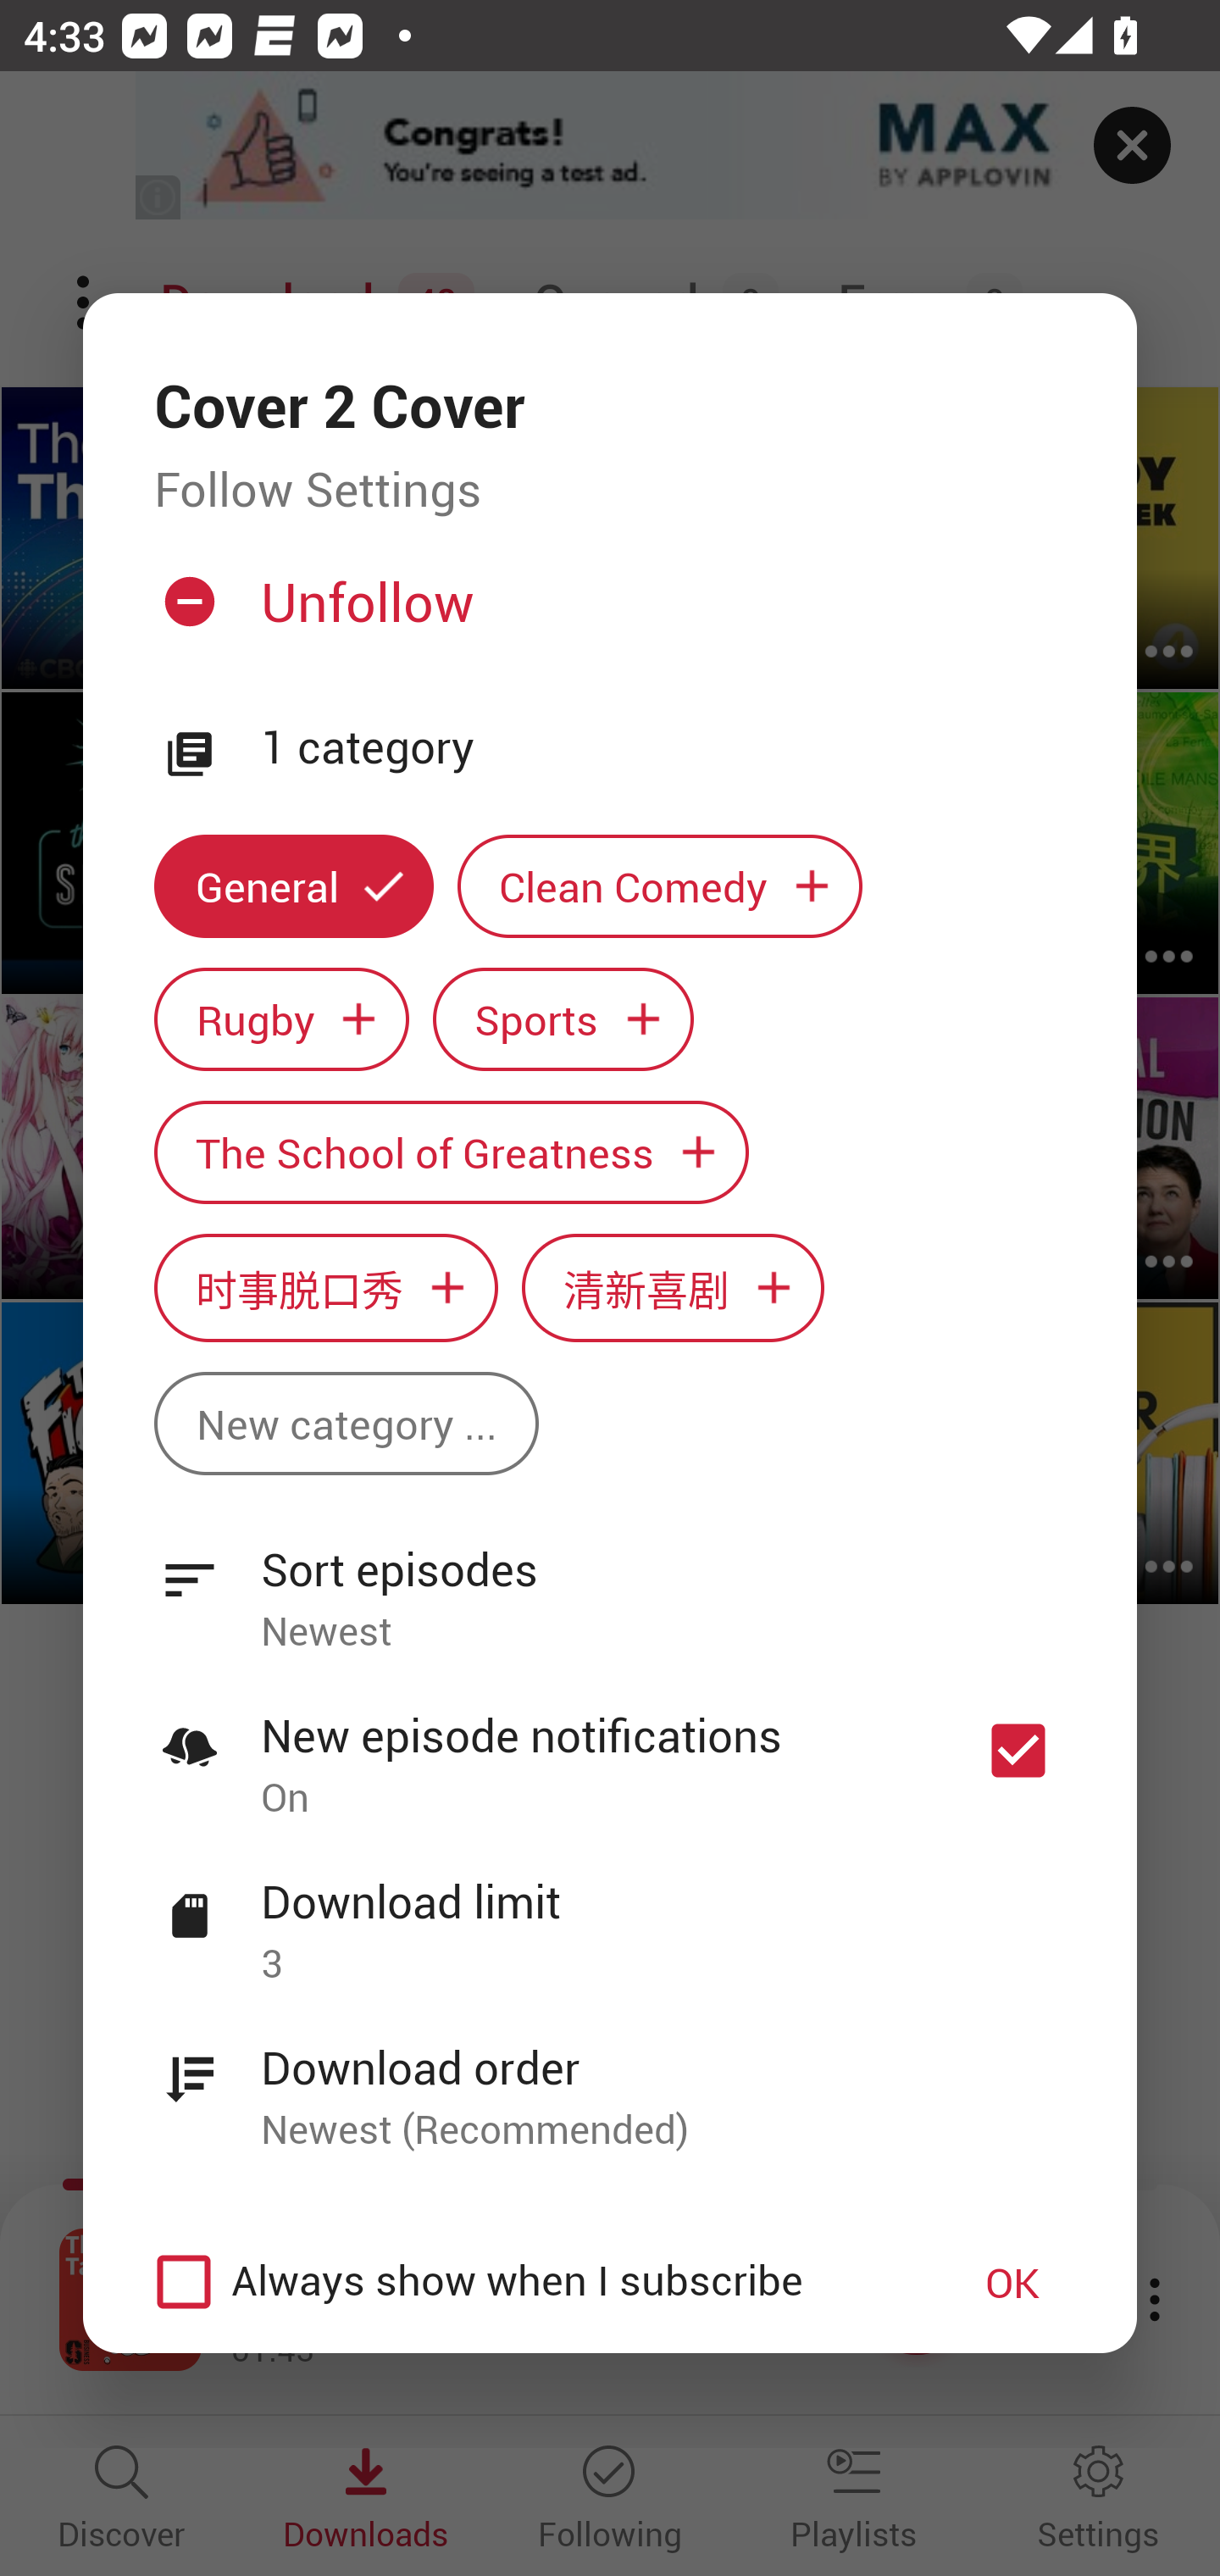 The image size is (1220, 2576). I want to click on 清新喜剧, so click(673, 1288).